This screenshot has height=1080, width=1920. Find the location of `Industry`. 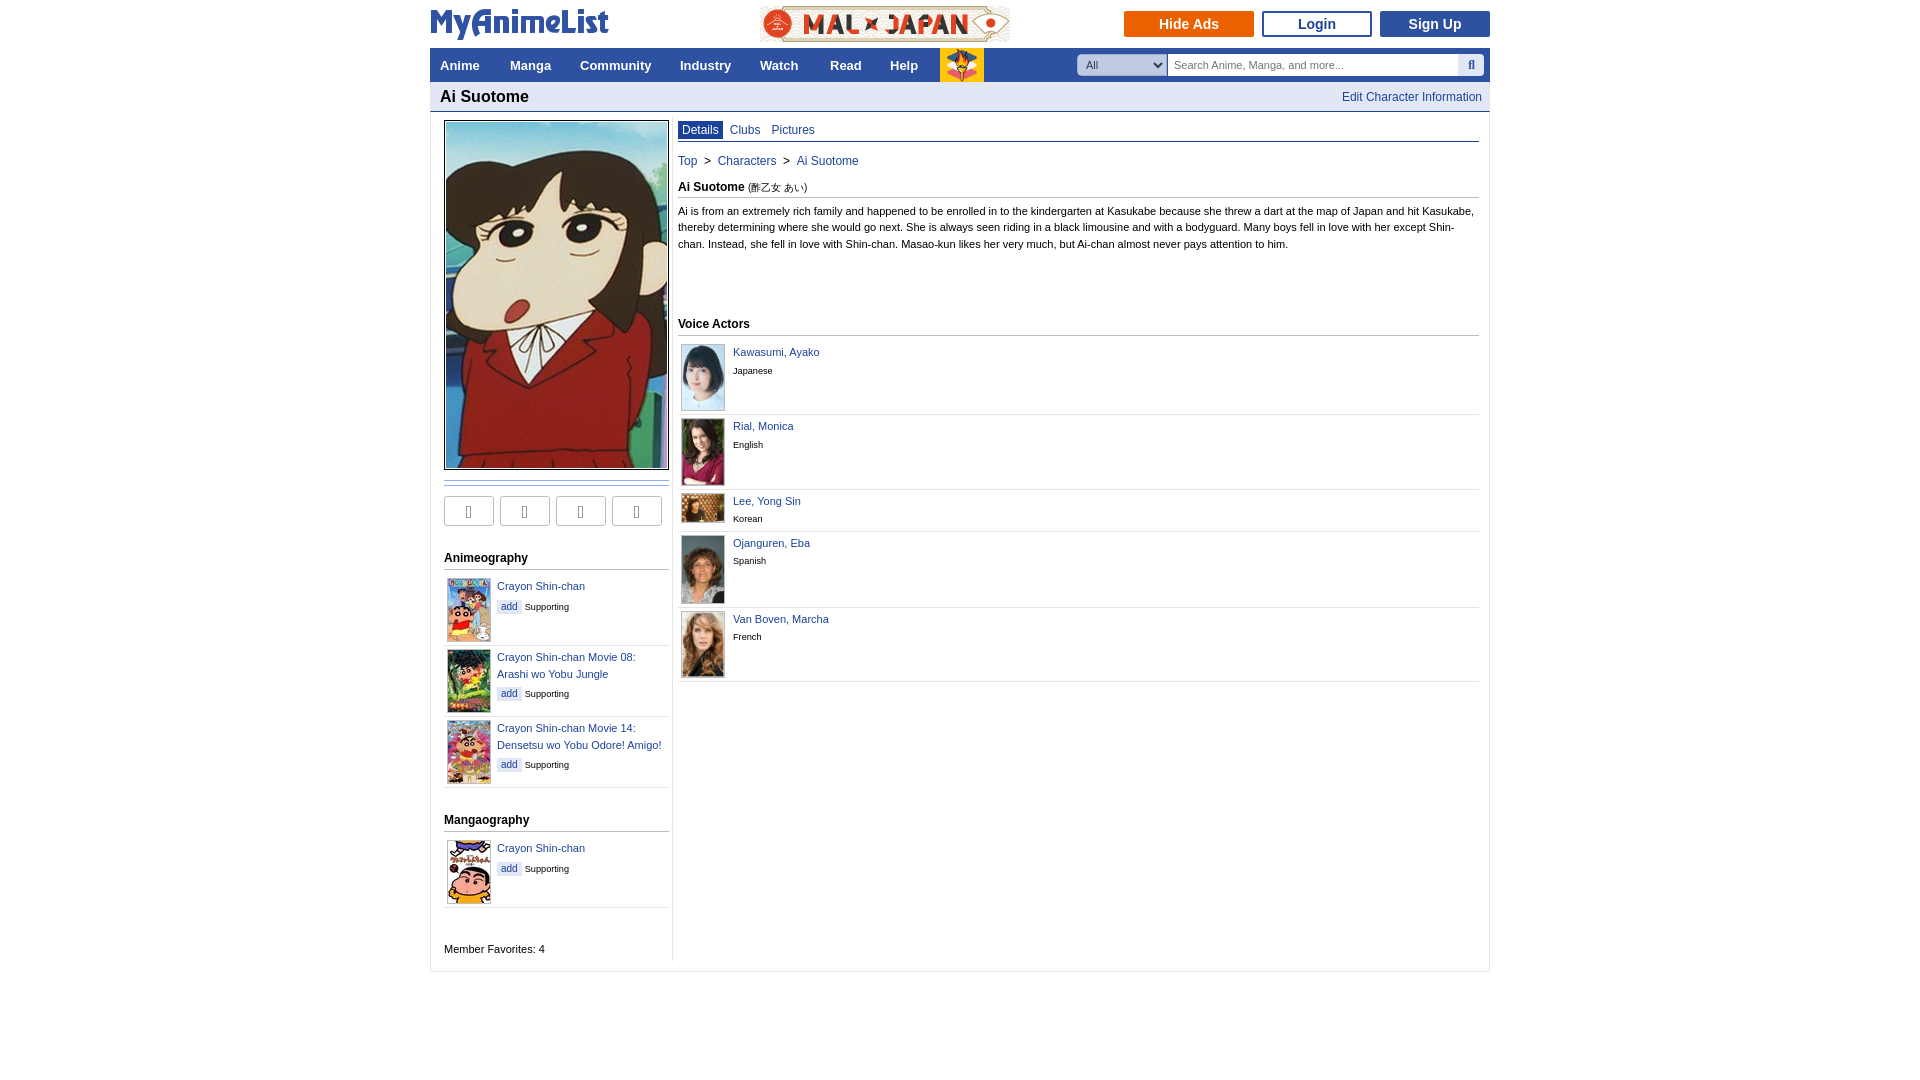

Industry is located at coordinates (710, 64).